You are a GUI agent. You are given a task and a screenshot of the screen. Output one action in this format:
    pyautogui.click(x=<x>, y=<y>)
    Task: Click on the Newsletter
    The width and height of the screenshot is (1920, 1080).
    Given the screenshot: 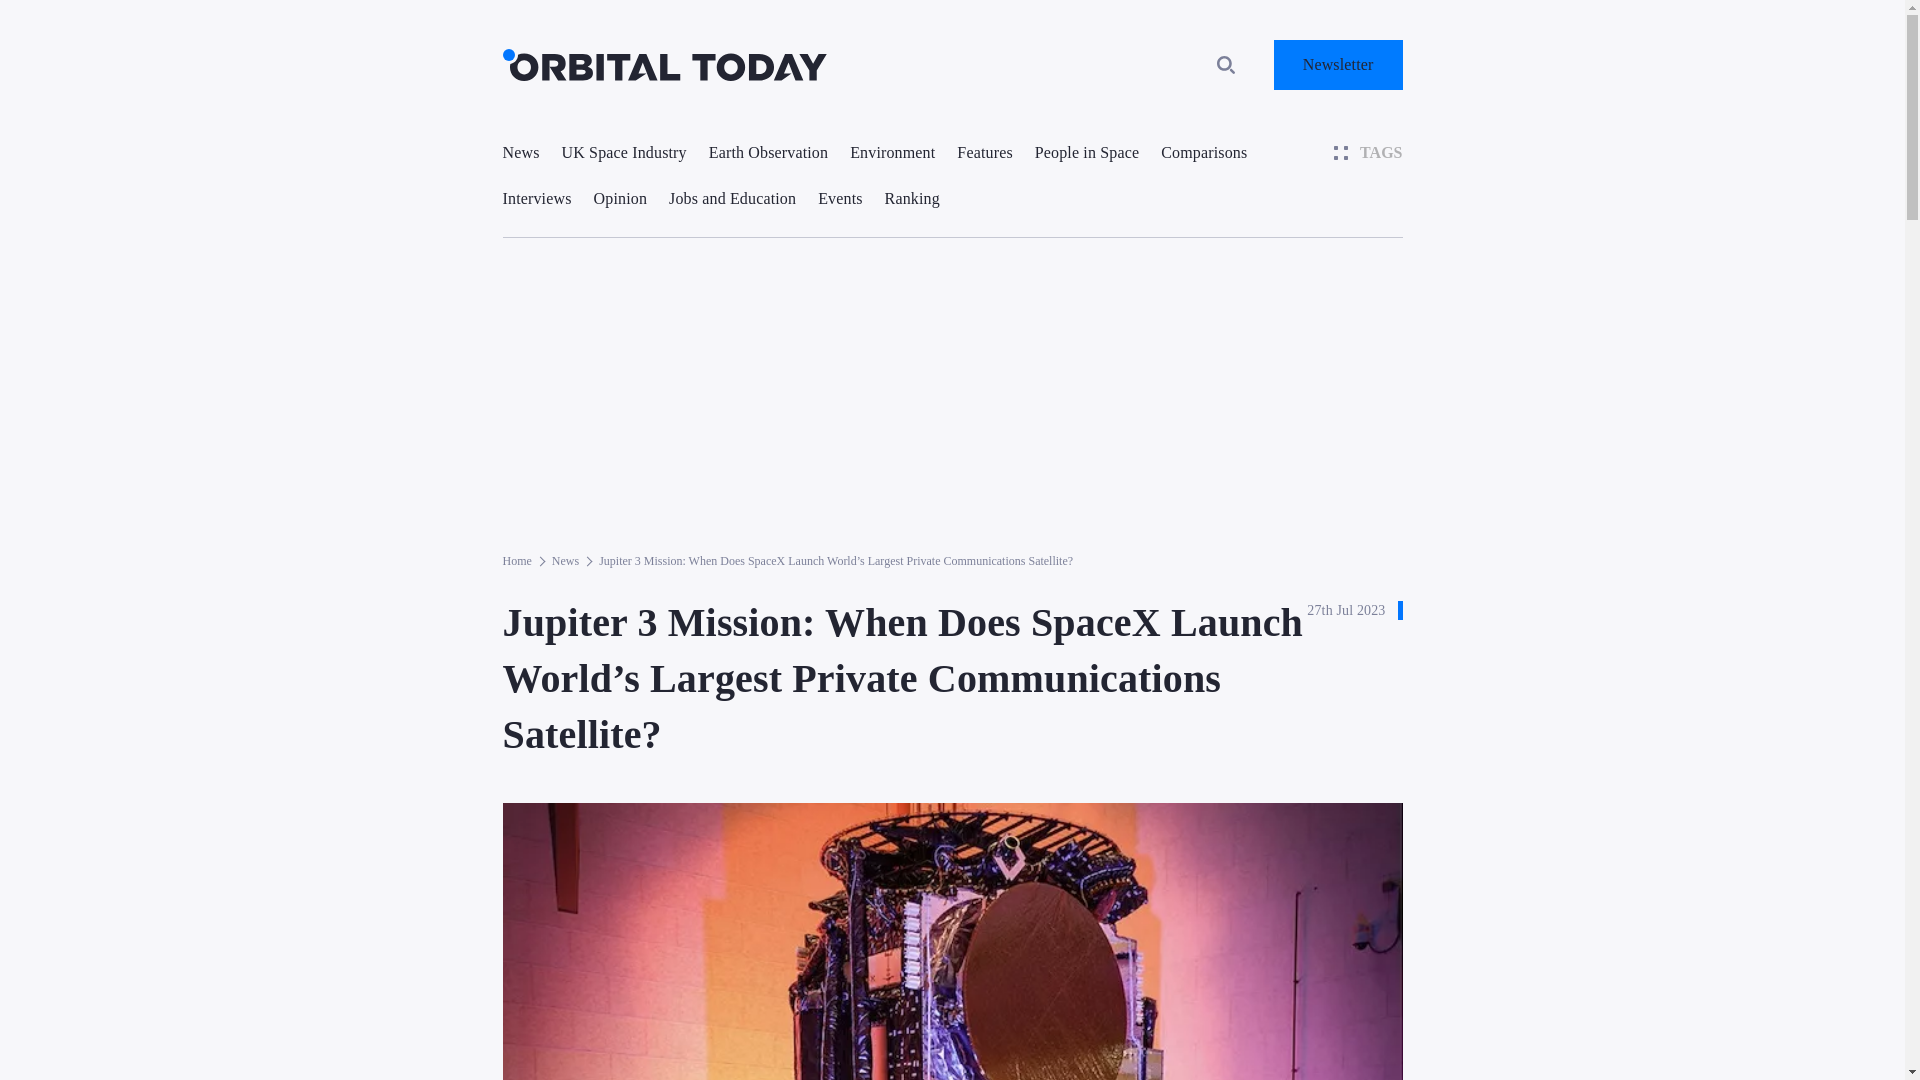 What is the action you would take?
    pyautogui.click(x=1338, y=64)
    